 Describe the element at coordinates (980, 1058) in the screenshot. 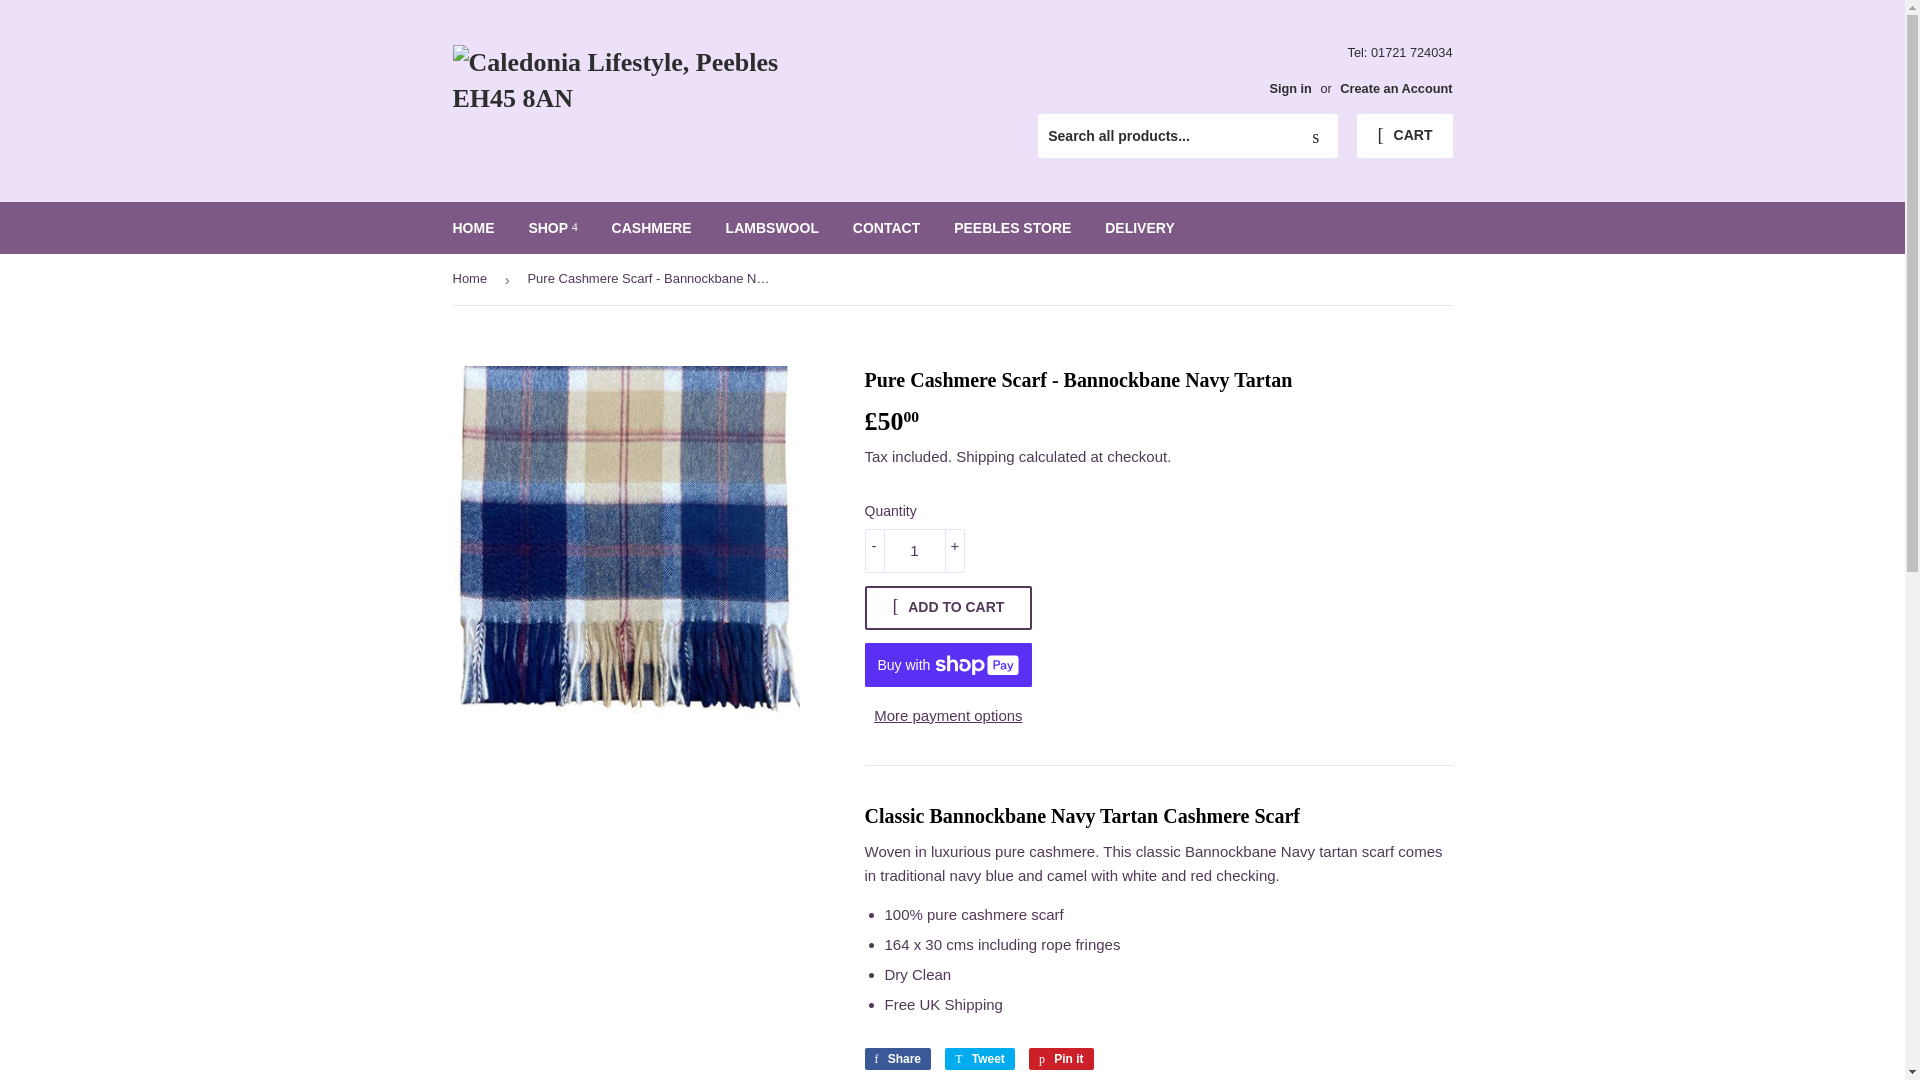

I see `Tweet on Twitter` at that location.